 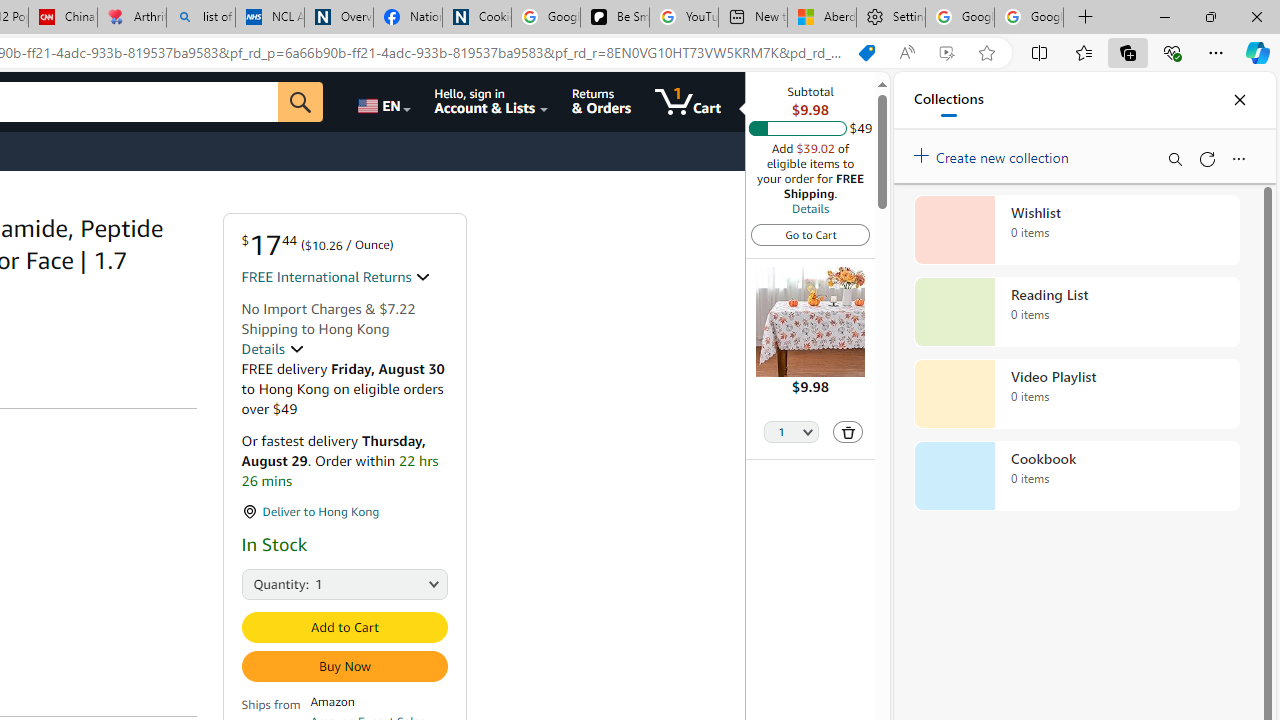 I want to click on Close, so click(x=1239, y=100).